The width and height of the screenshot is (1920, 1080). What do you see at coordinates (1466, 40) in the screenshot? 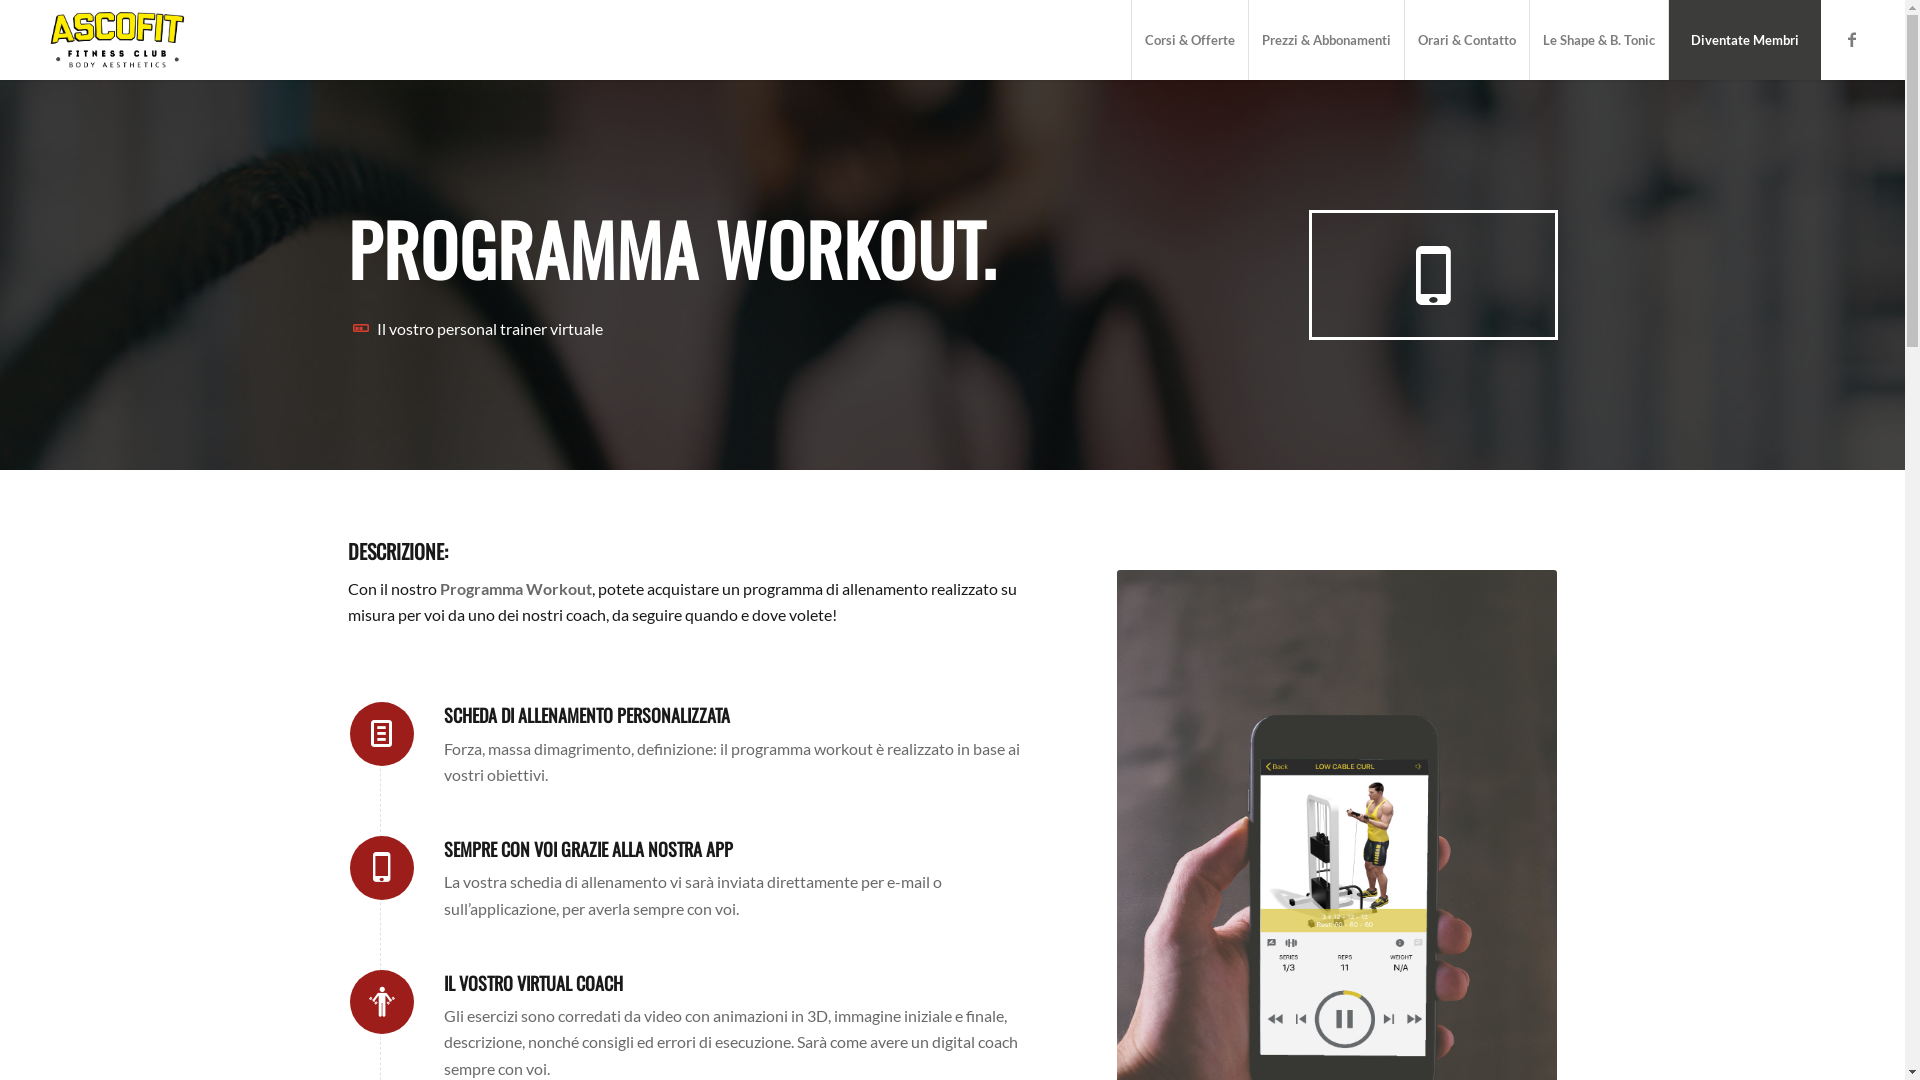
I see `Orari & Contatto` at bounding box center [1466, 40].